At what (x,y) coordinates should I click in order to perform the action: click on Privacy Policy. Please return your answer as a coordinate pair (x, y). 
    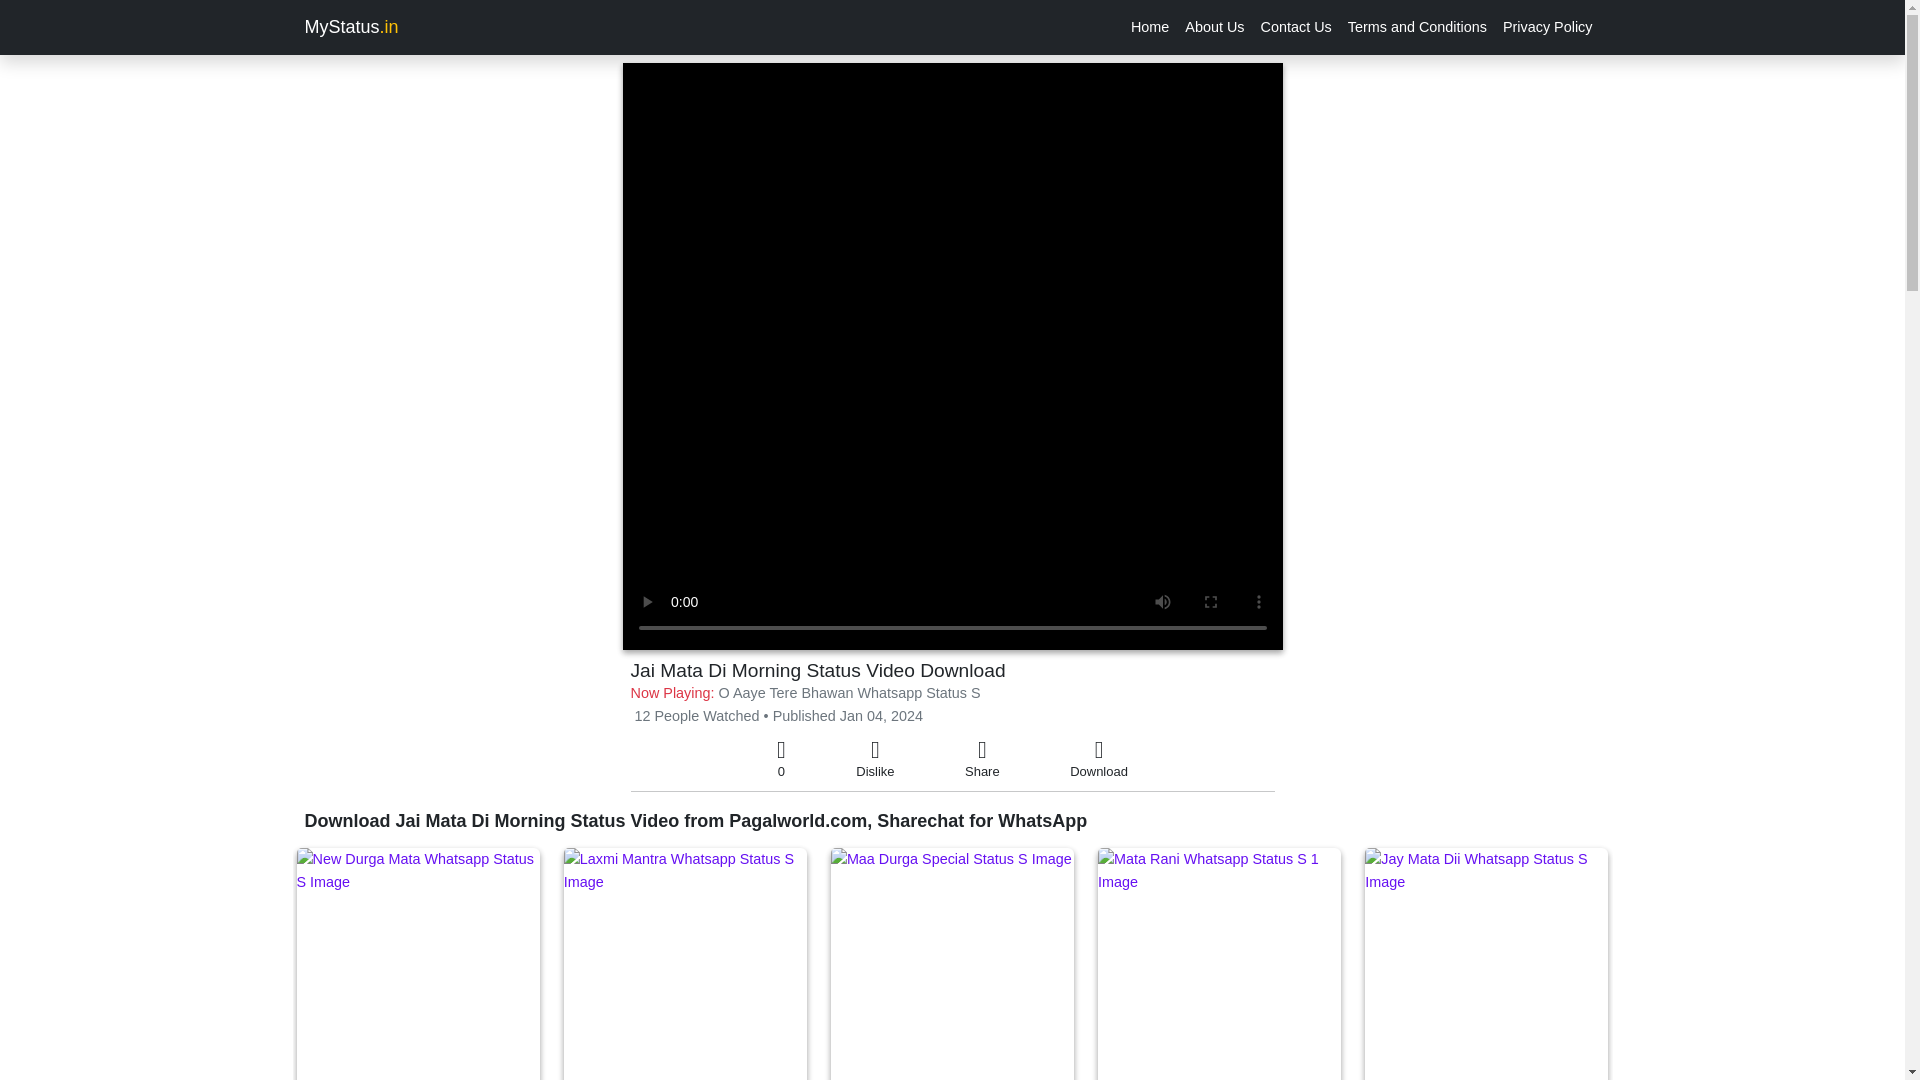
    Looking at the image, I should click on (1548, 27).